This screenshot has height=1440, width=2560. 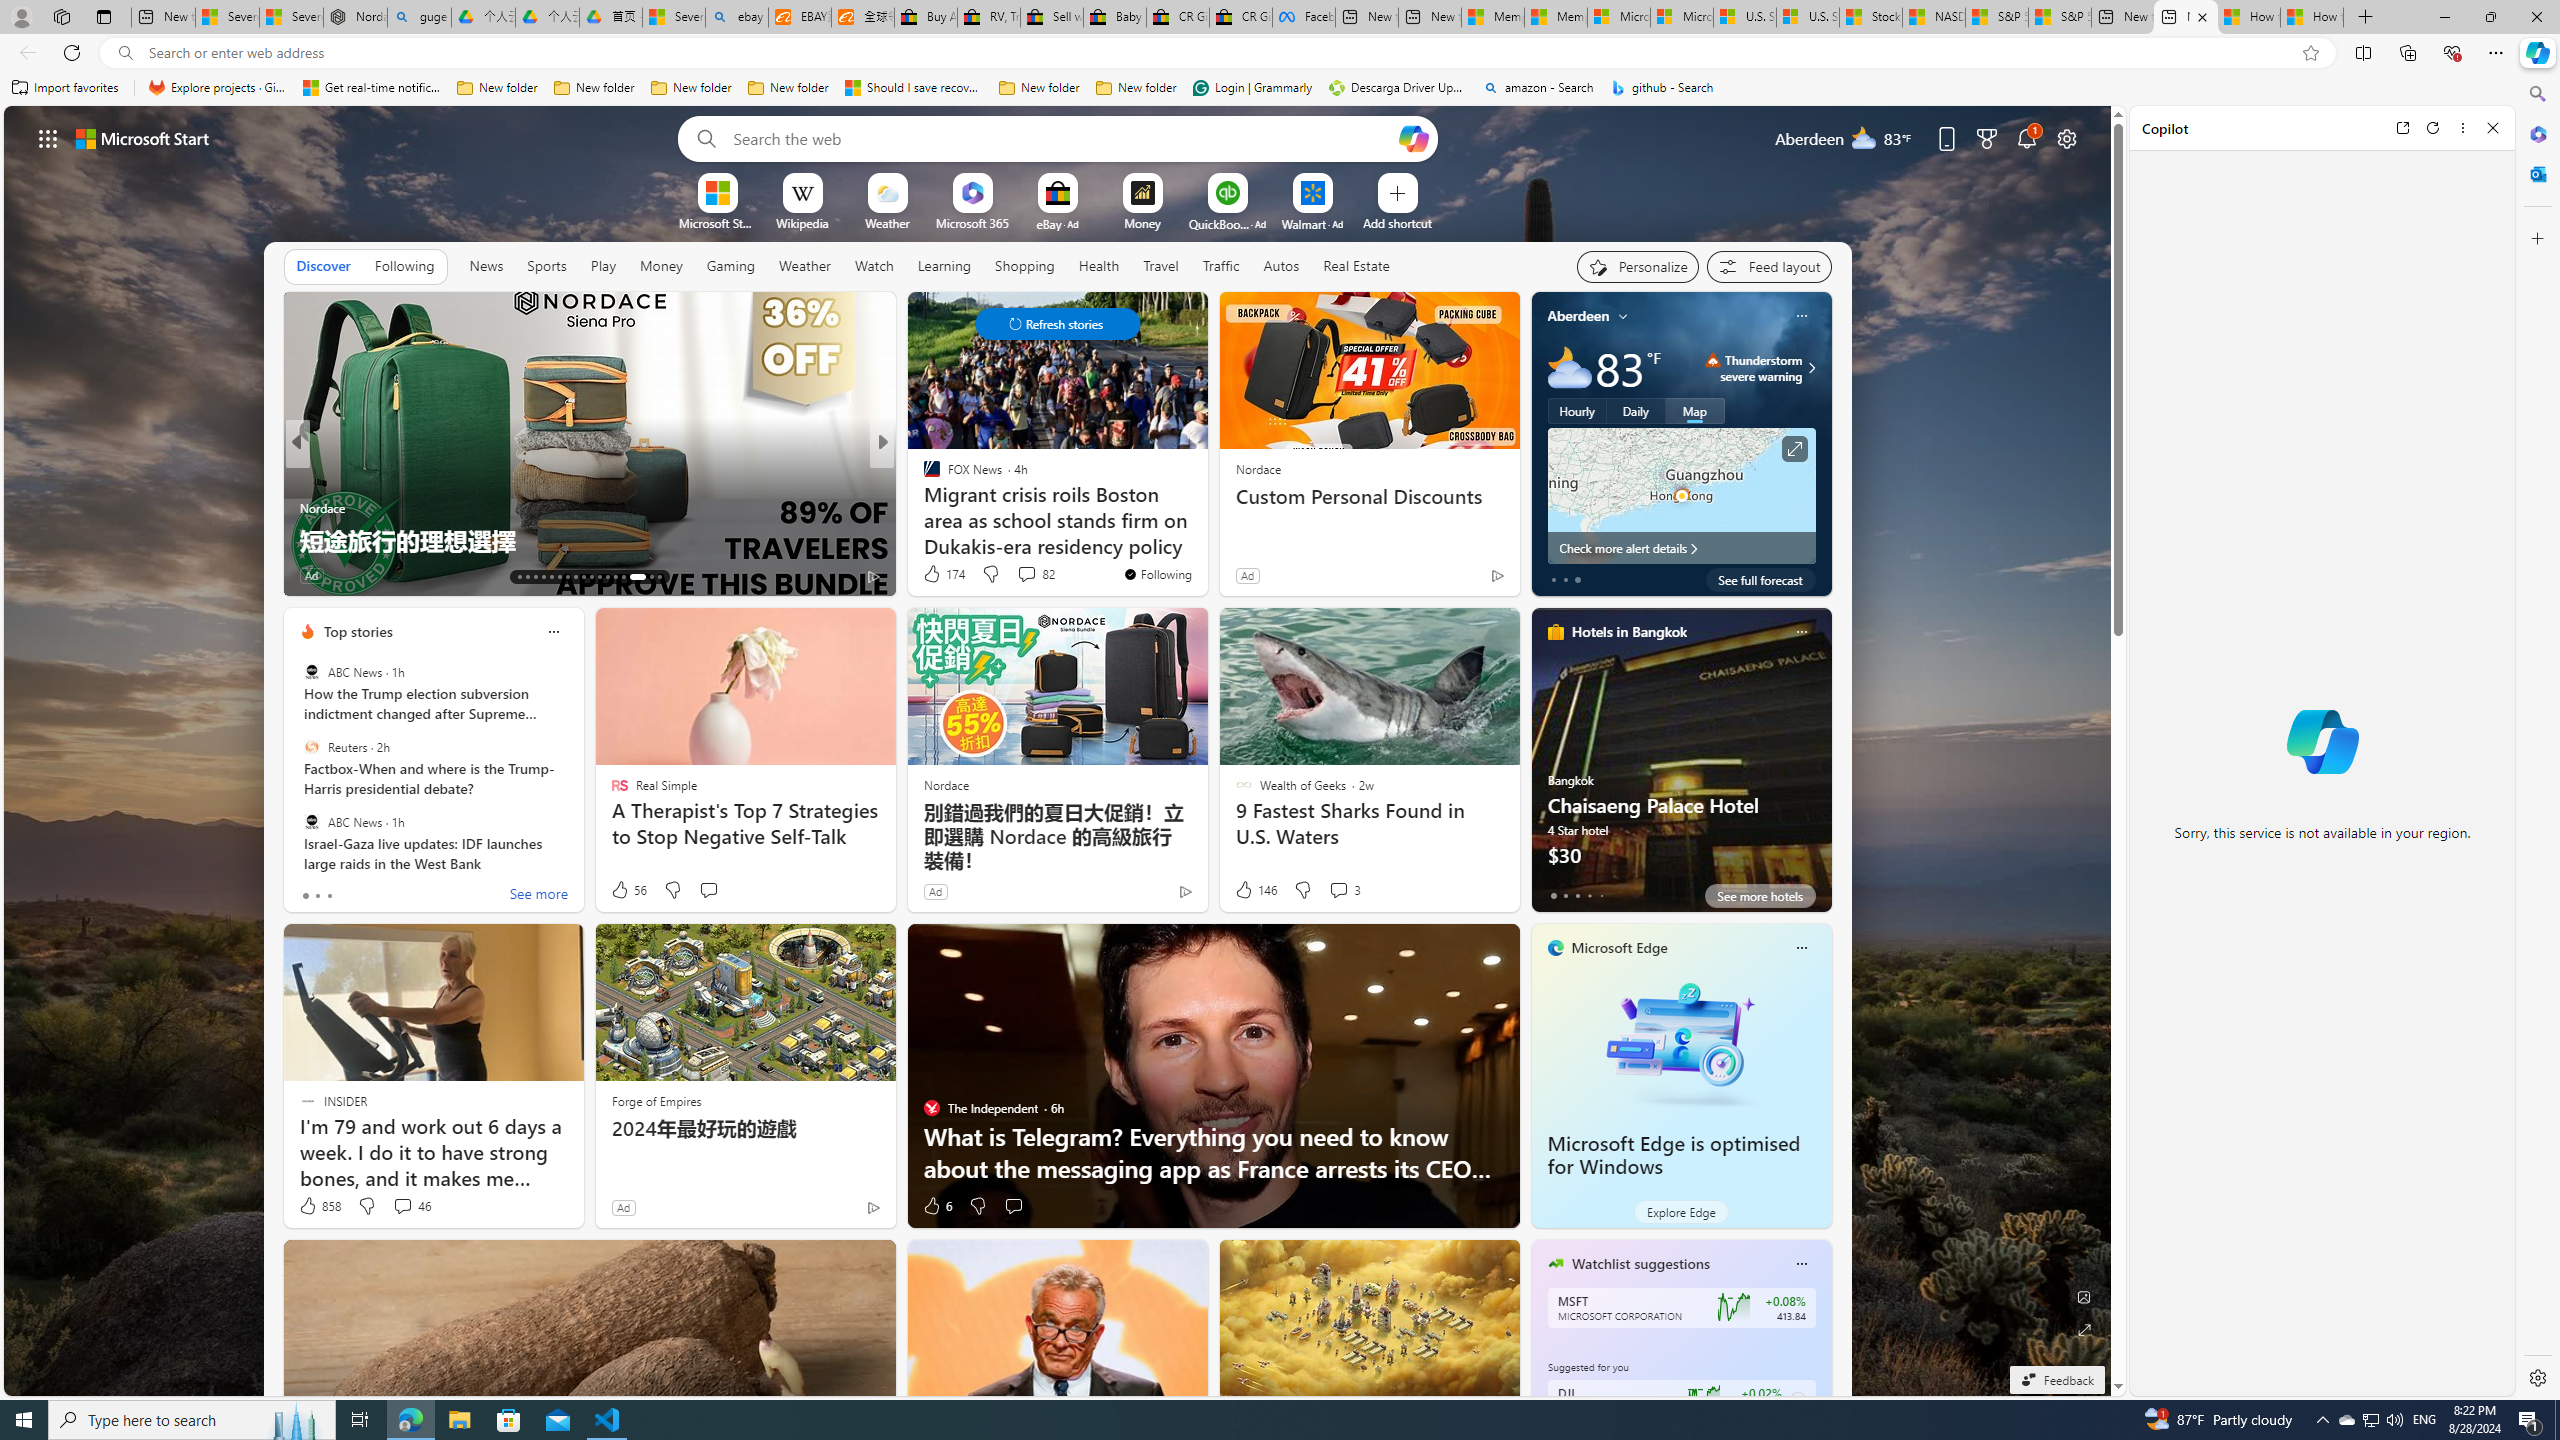 I want to click on ebay - Search, so click(x=737, y=17).